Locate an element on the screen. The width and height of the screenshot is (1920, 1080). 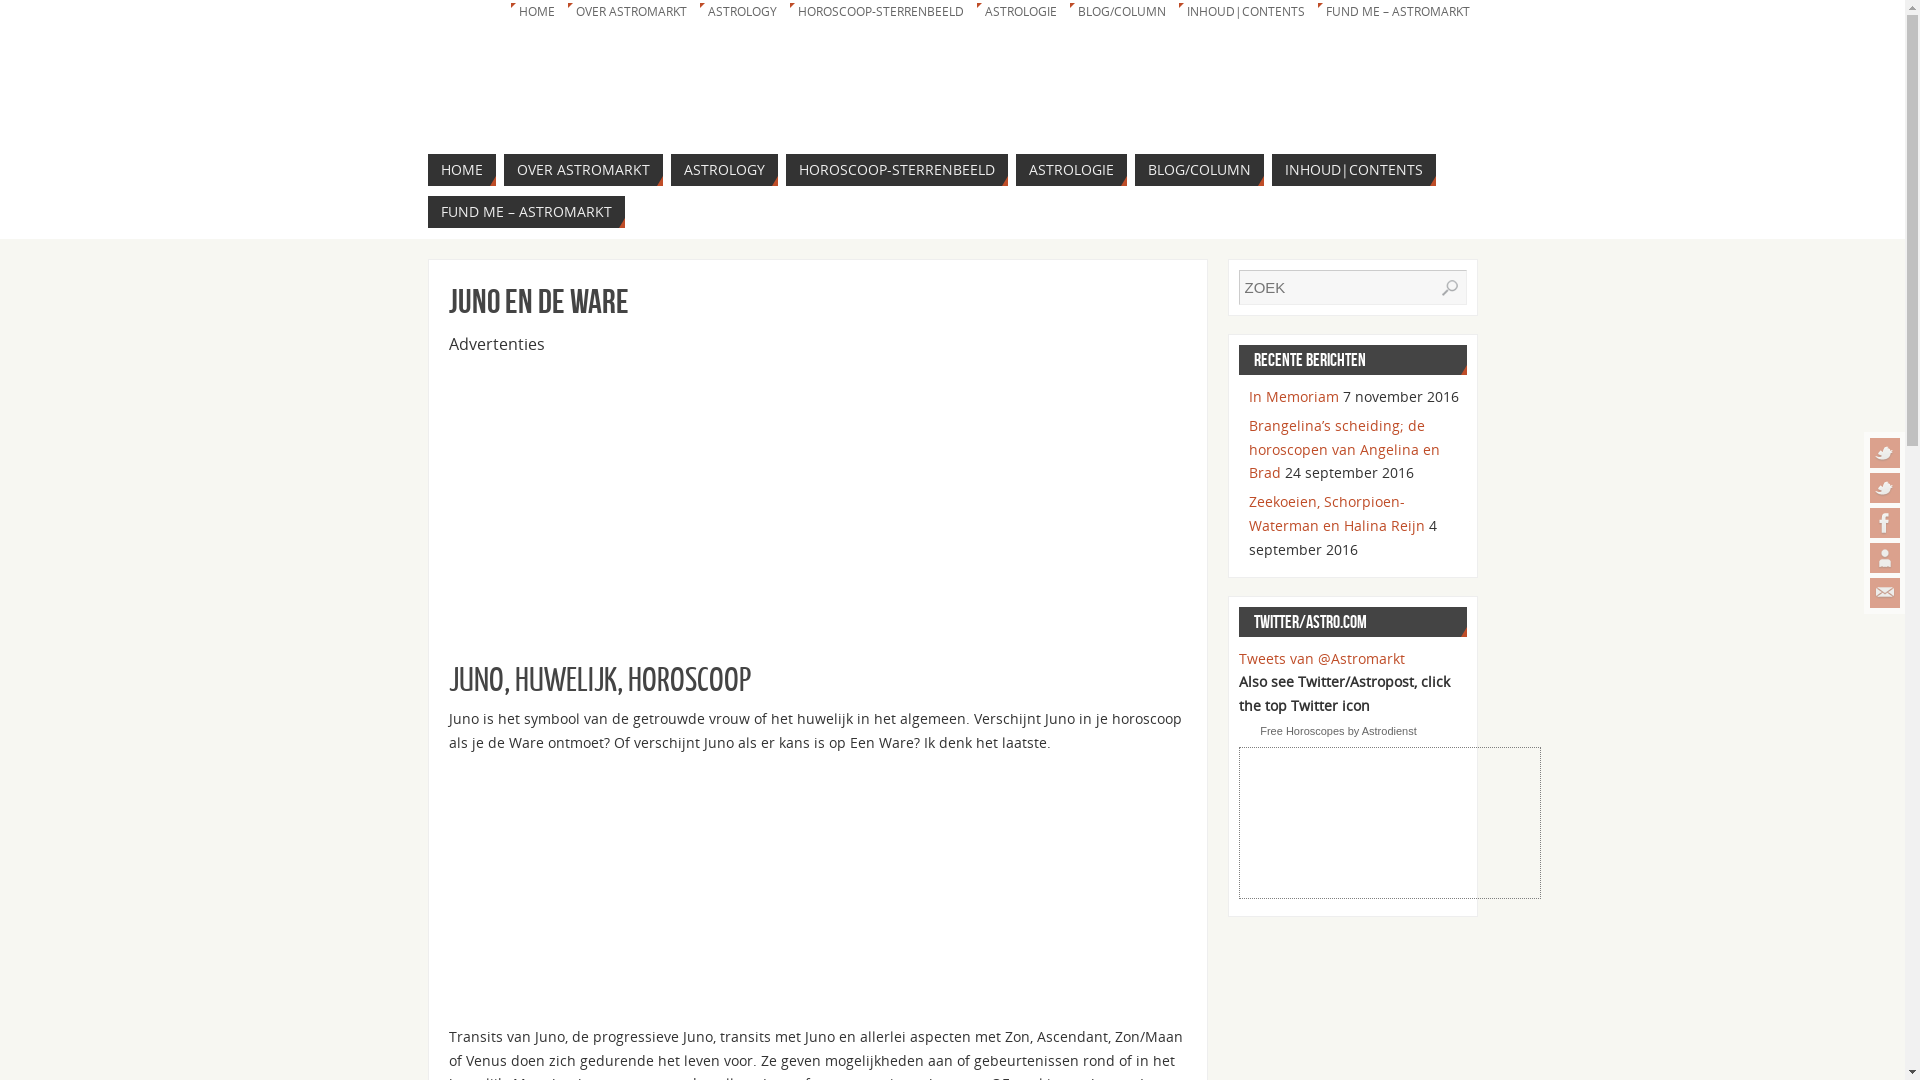
HOME is located at coordinates (534, 12).